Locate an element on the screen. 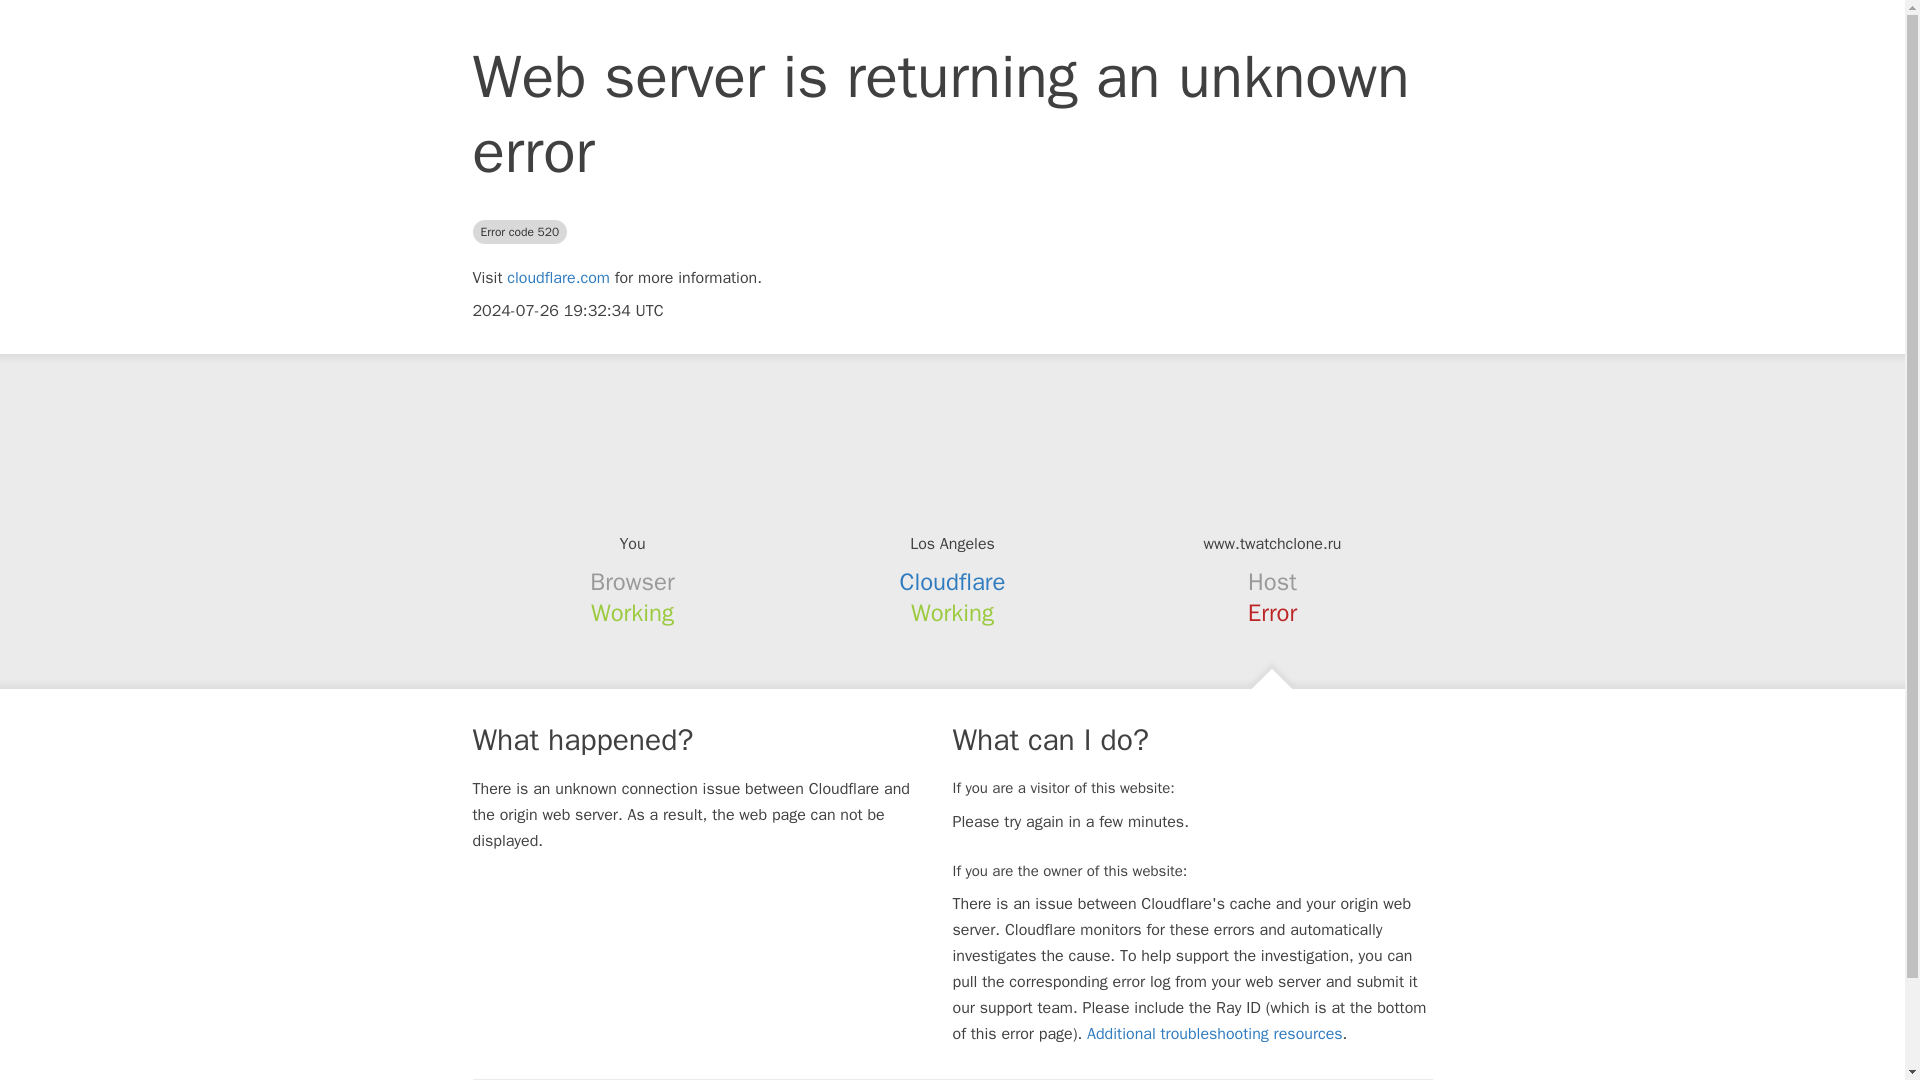  cloudflare.com is located at coordinates (558, 278).